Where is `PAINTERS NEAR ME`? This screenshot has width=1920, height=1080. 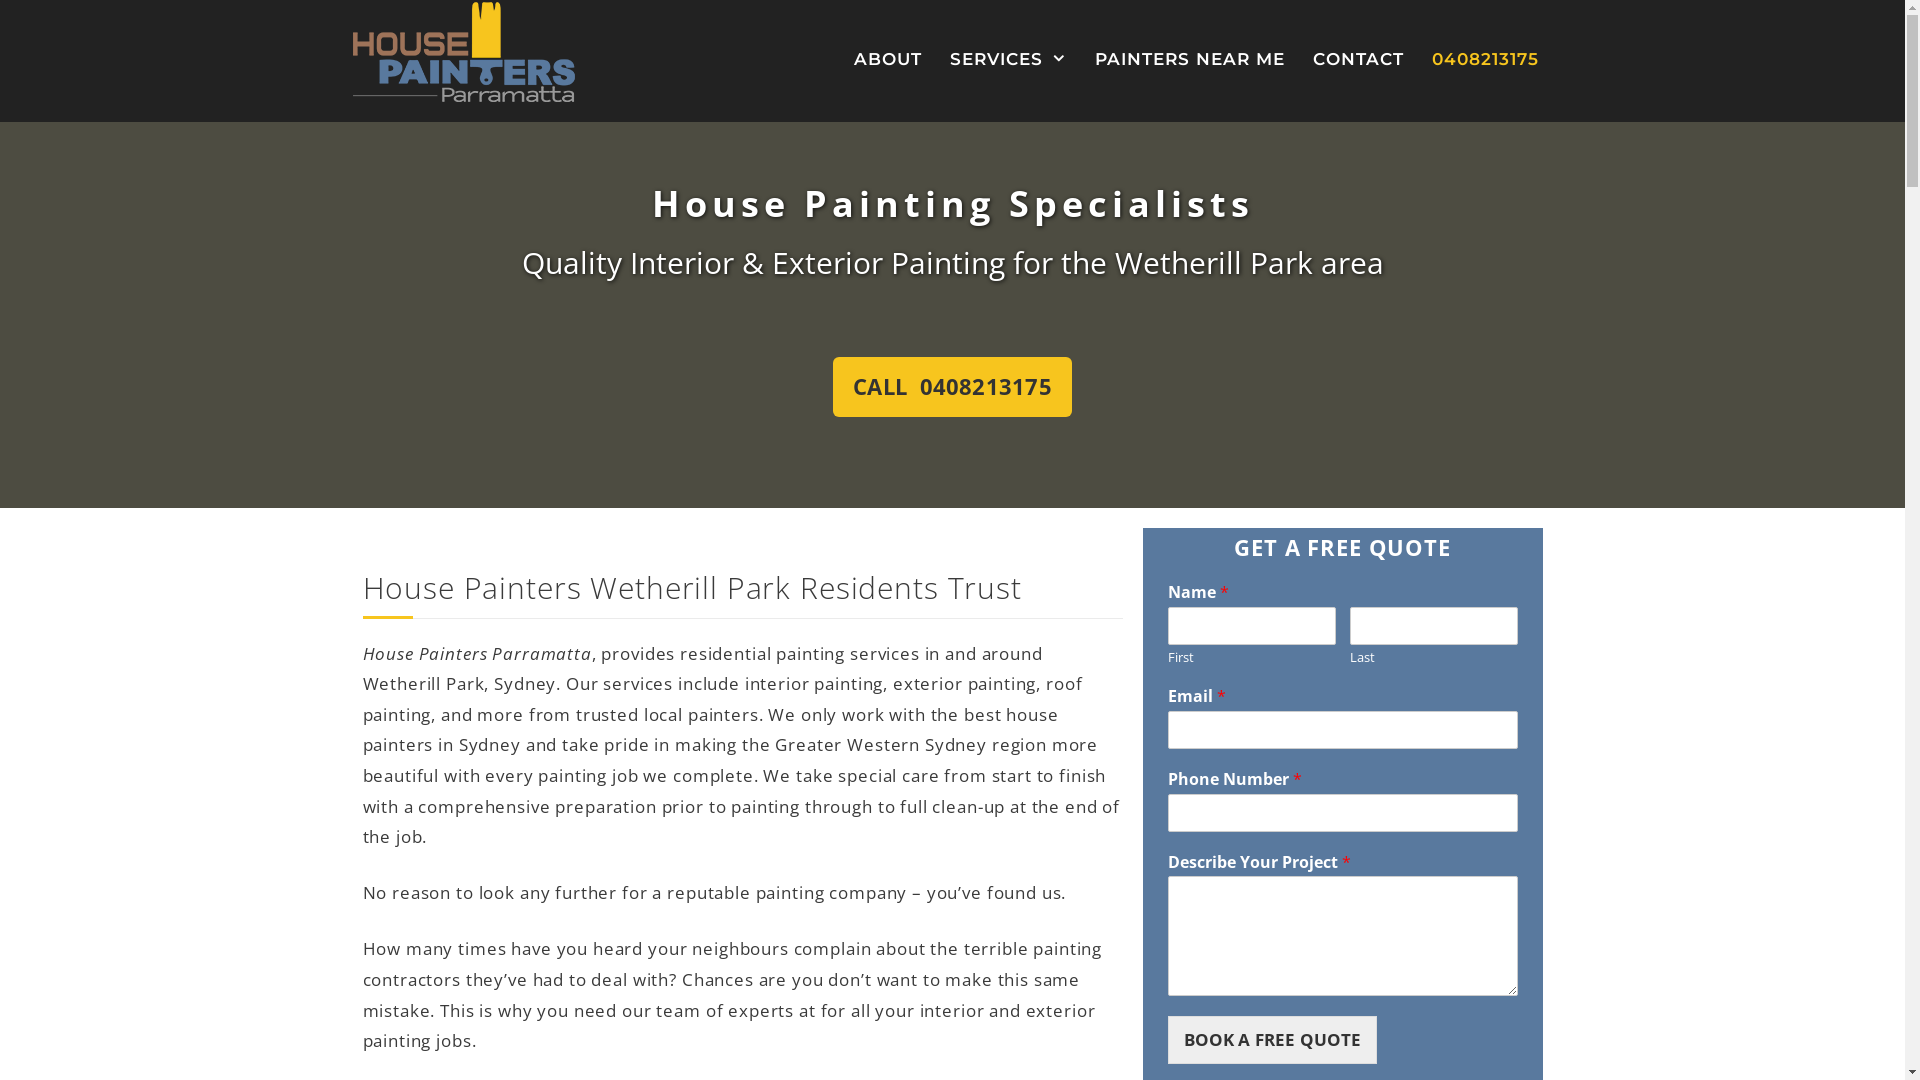 PAINTERS NEAR ME is located at coordinates (1189, 60).